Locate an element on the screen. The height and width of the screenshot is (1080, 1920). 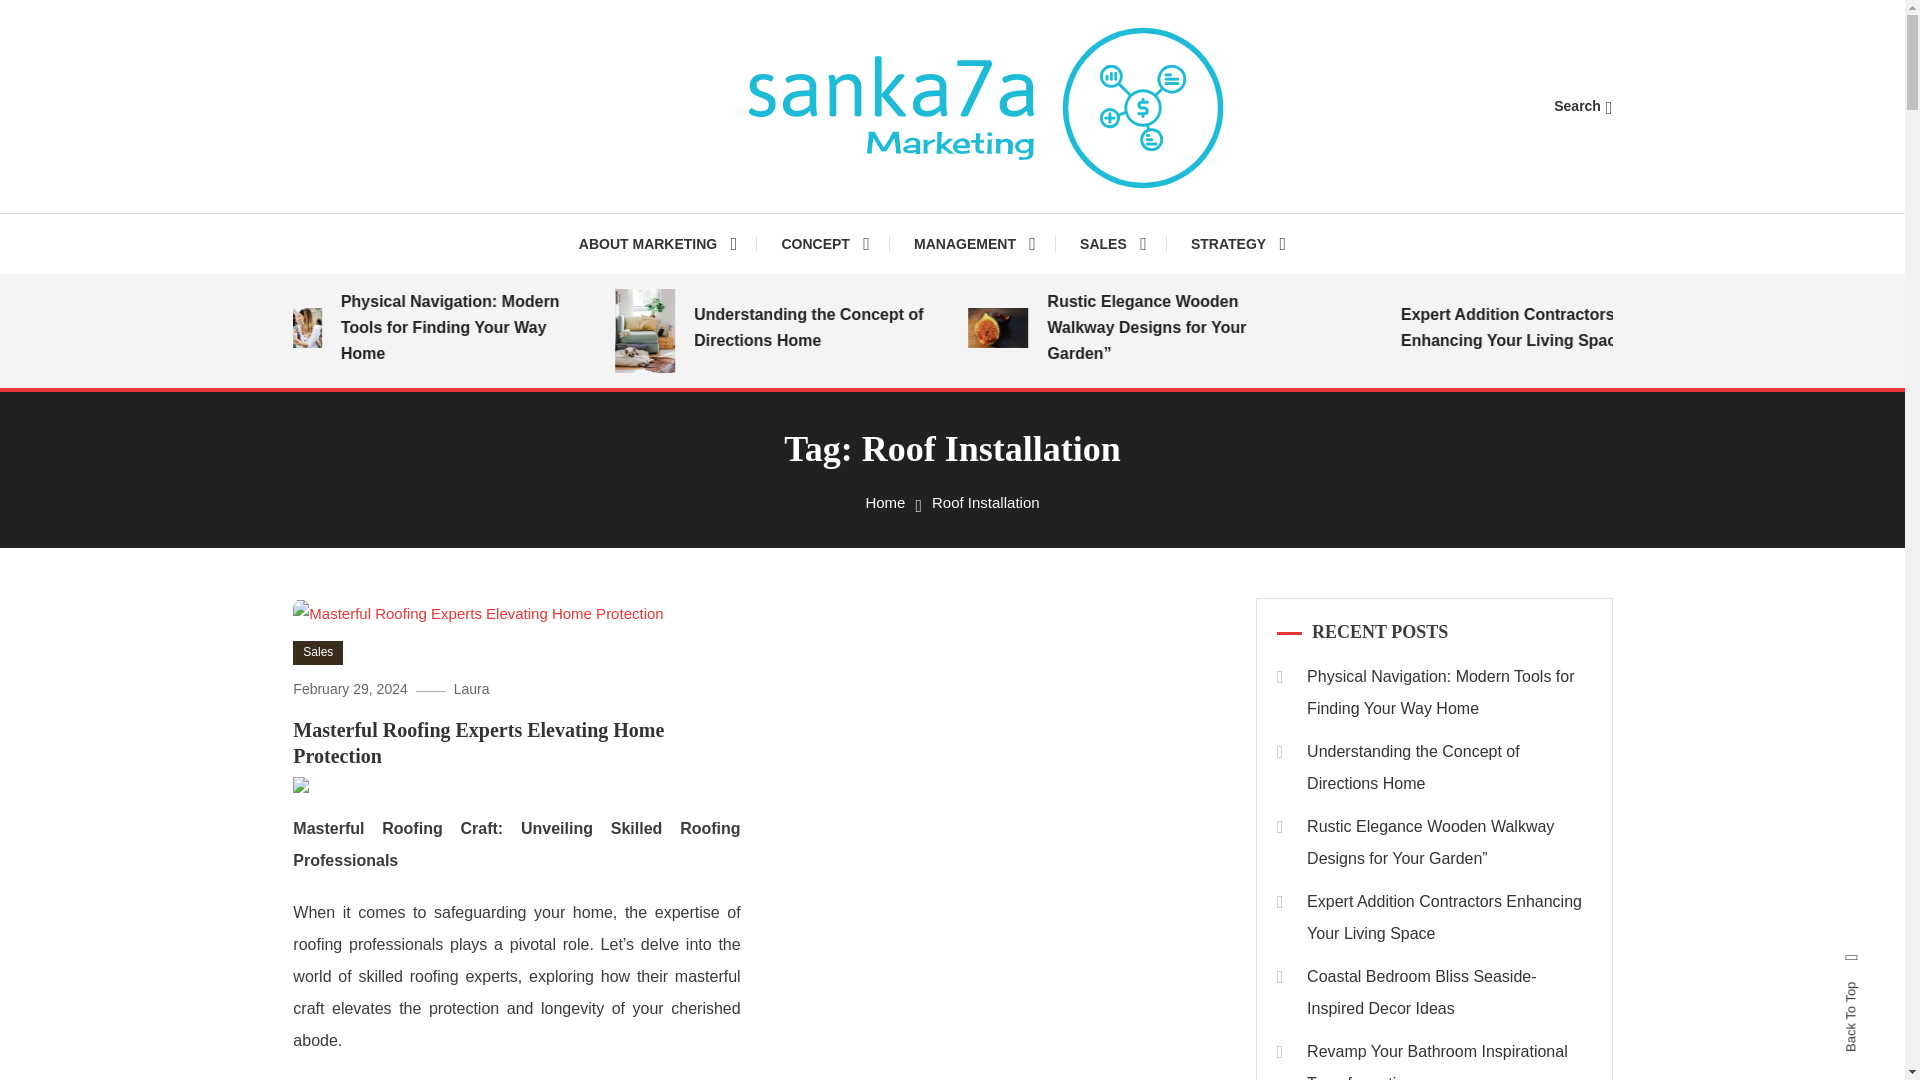
Skip To Content is located at coordinates (52, 14).